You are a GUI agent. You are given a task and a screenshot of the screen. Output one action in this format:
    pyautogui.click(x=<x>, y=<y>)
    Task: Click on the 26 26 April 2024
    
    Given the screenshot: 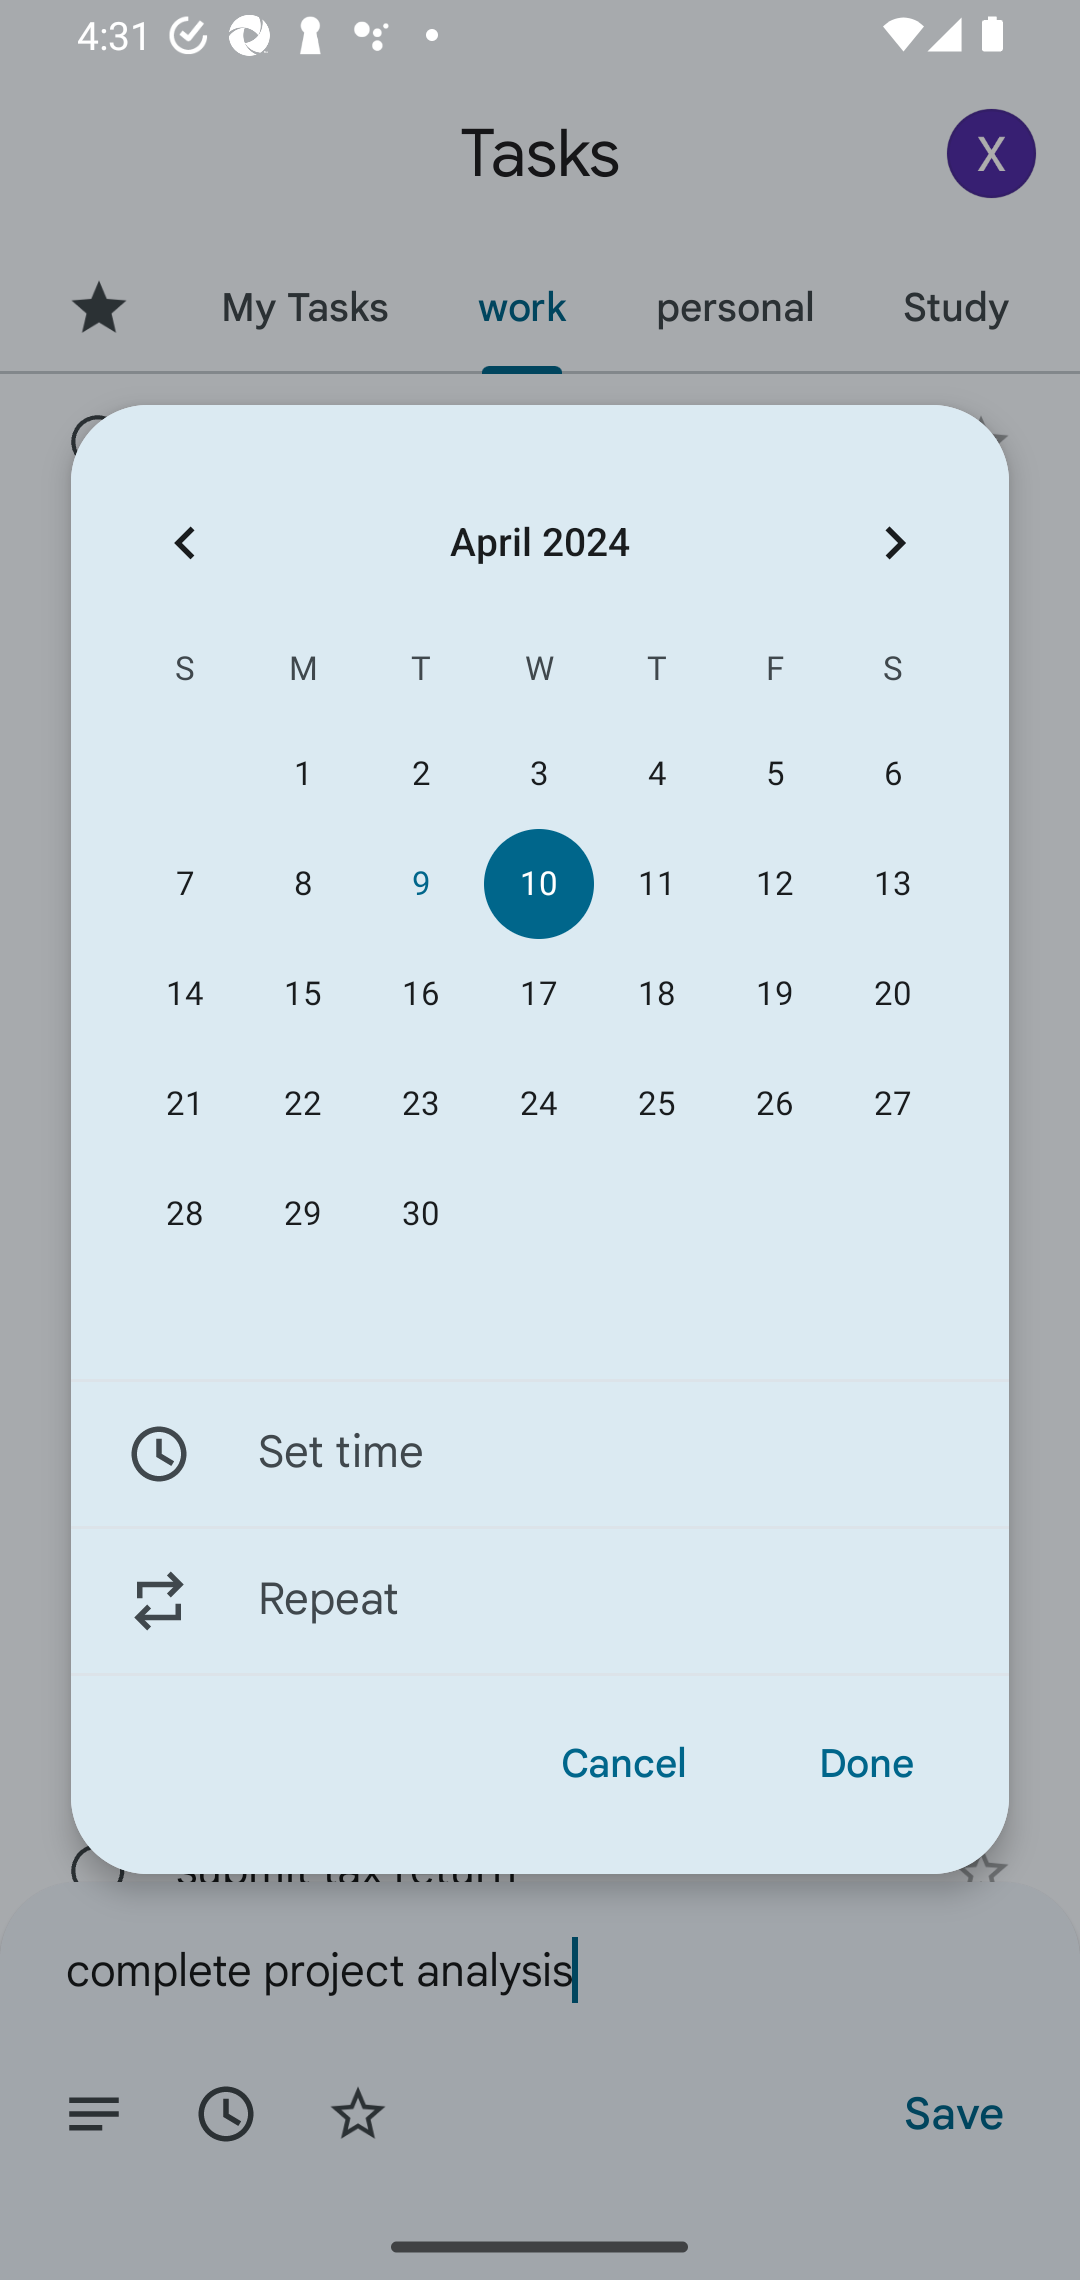 What is the action you would take?
    pyautogui.click(x=774, y=1103)
    